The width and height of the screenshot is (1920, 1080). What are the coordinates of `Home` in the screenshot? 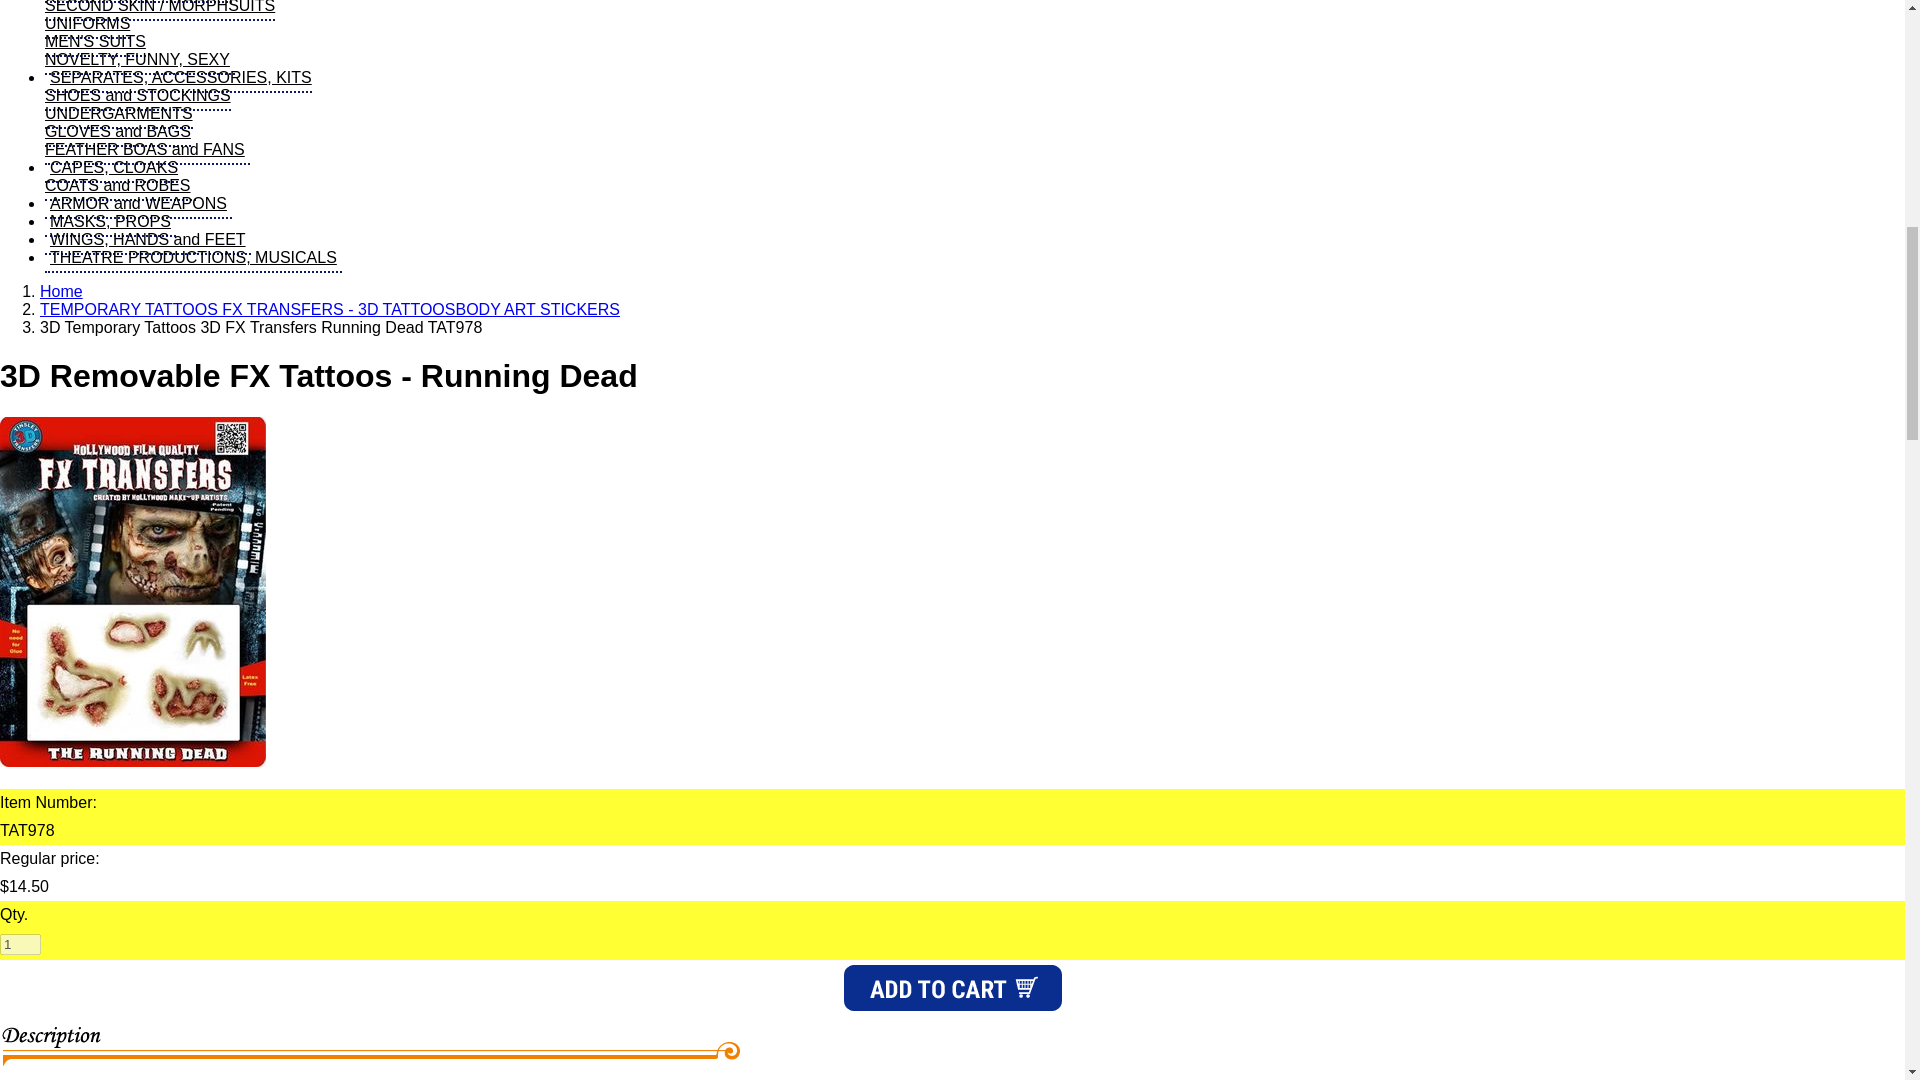 It's located at (148, 240).